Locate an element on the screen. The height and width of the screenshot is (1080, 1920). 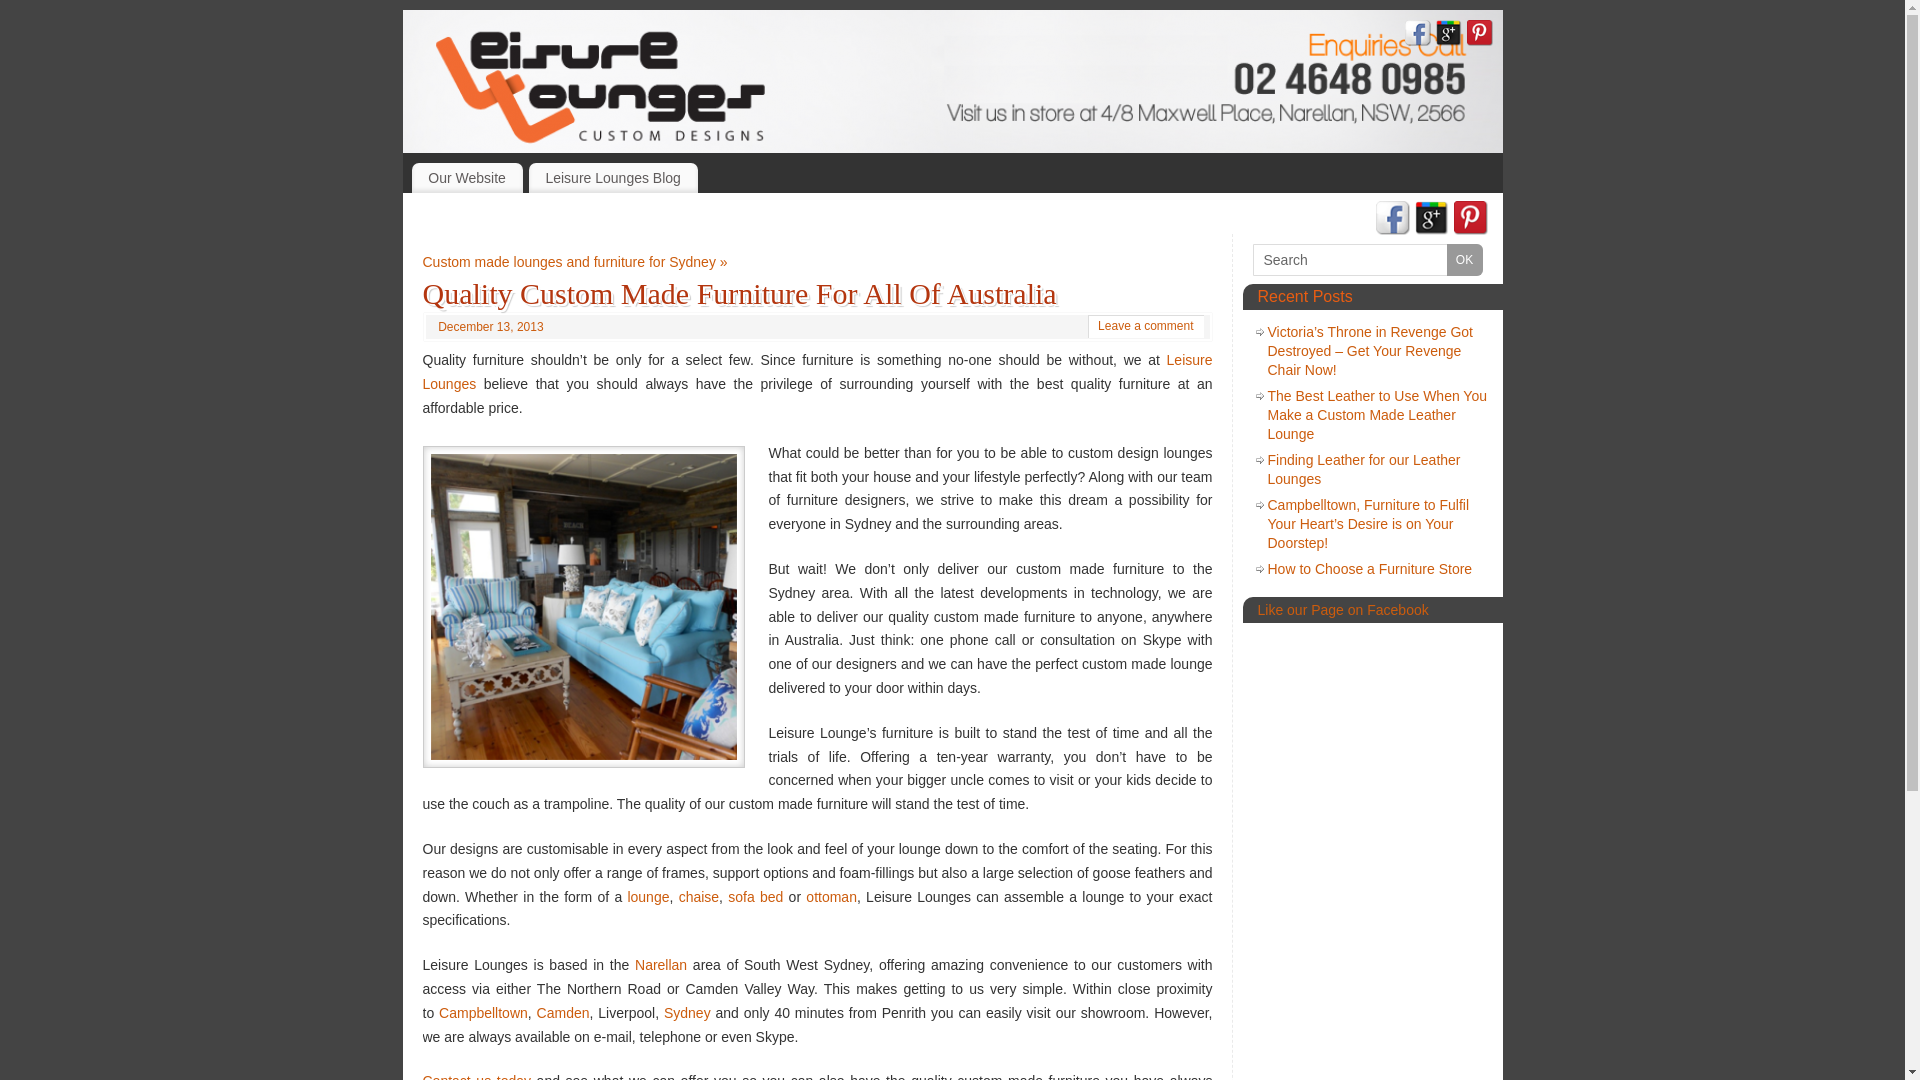
December 13, 2013 is located at coordinates (490, 327).